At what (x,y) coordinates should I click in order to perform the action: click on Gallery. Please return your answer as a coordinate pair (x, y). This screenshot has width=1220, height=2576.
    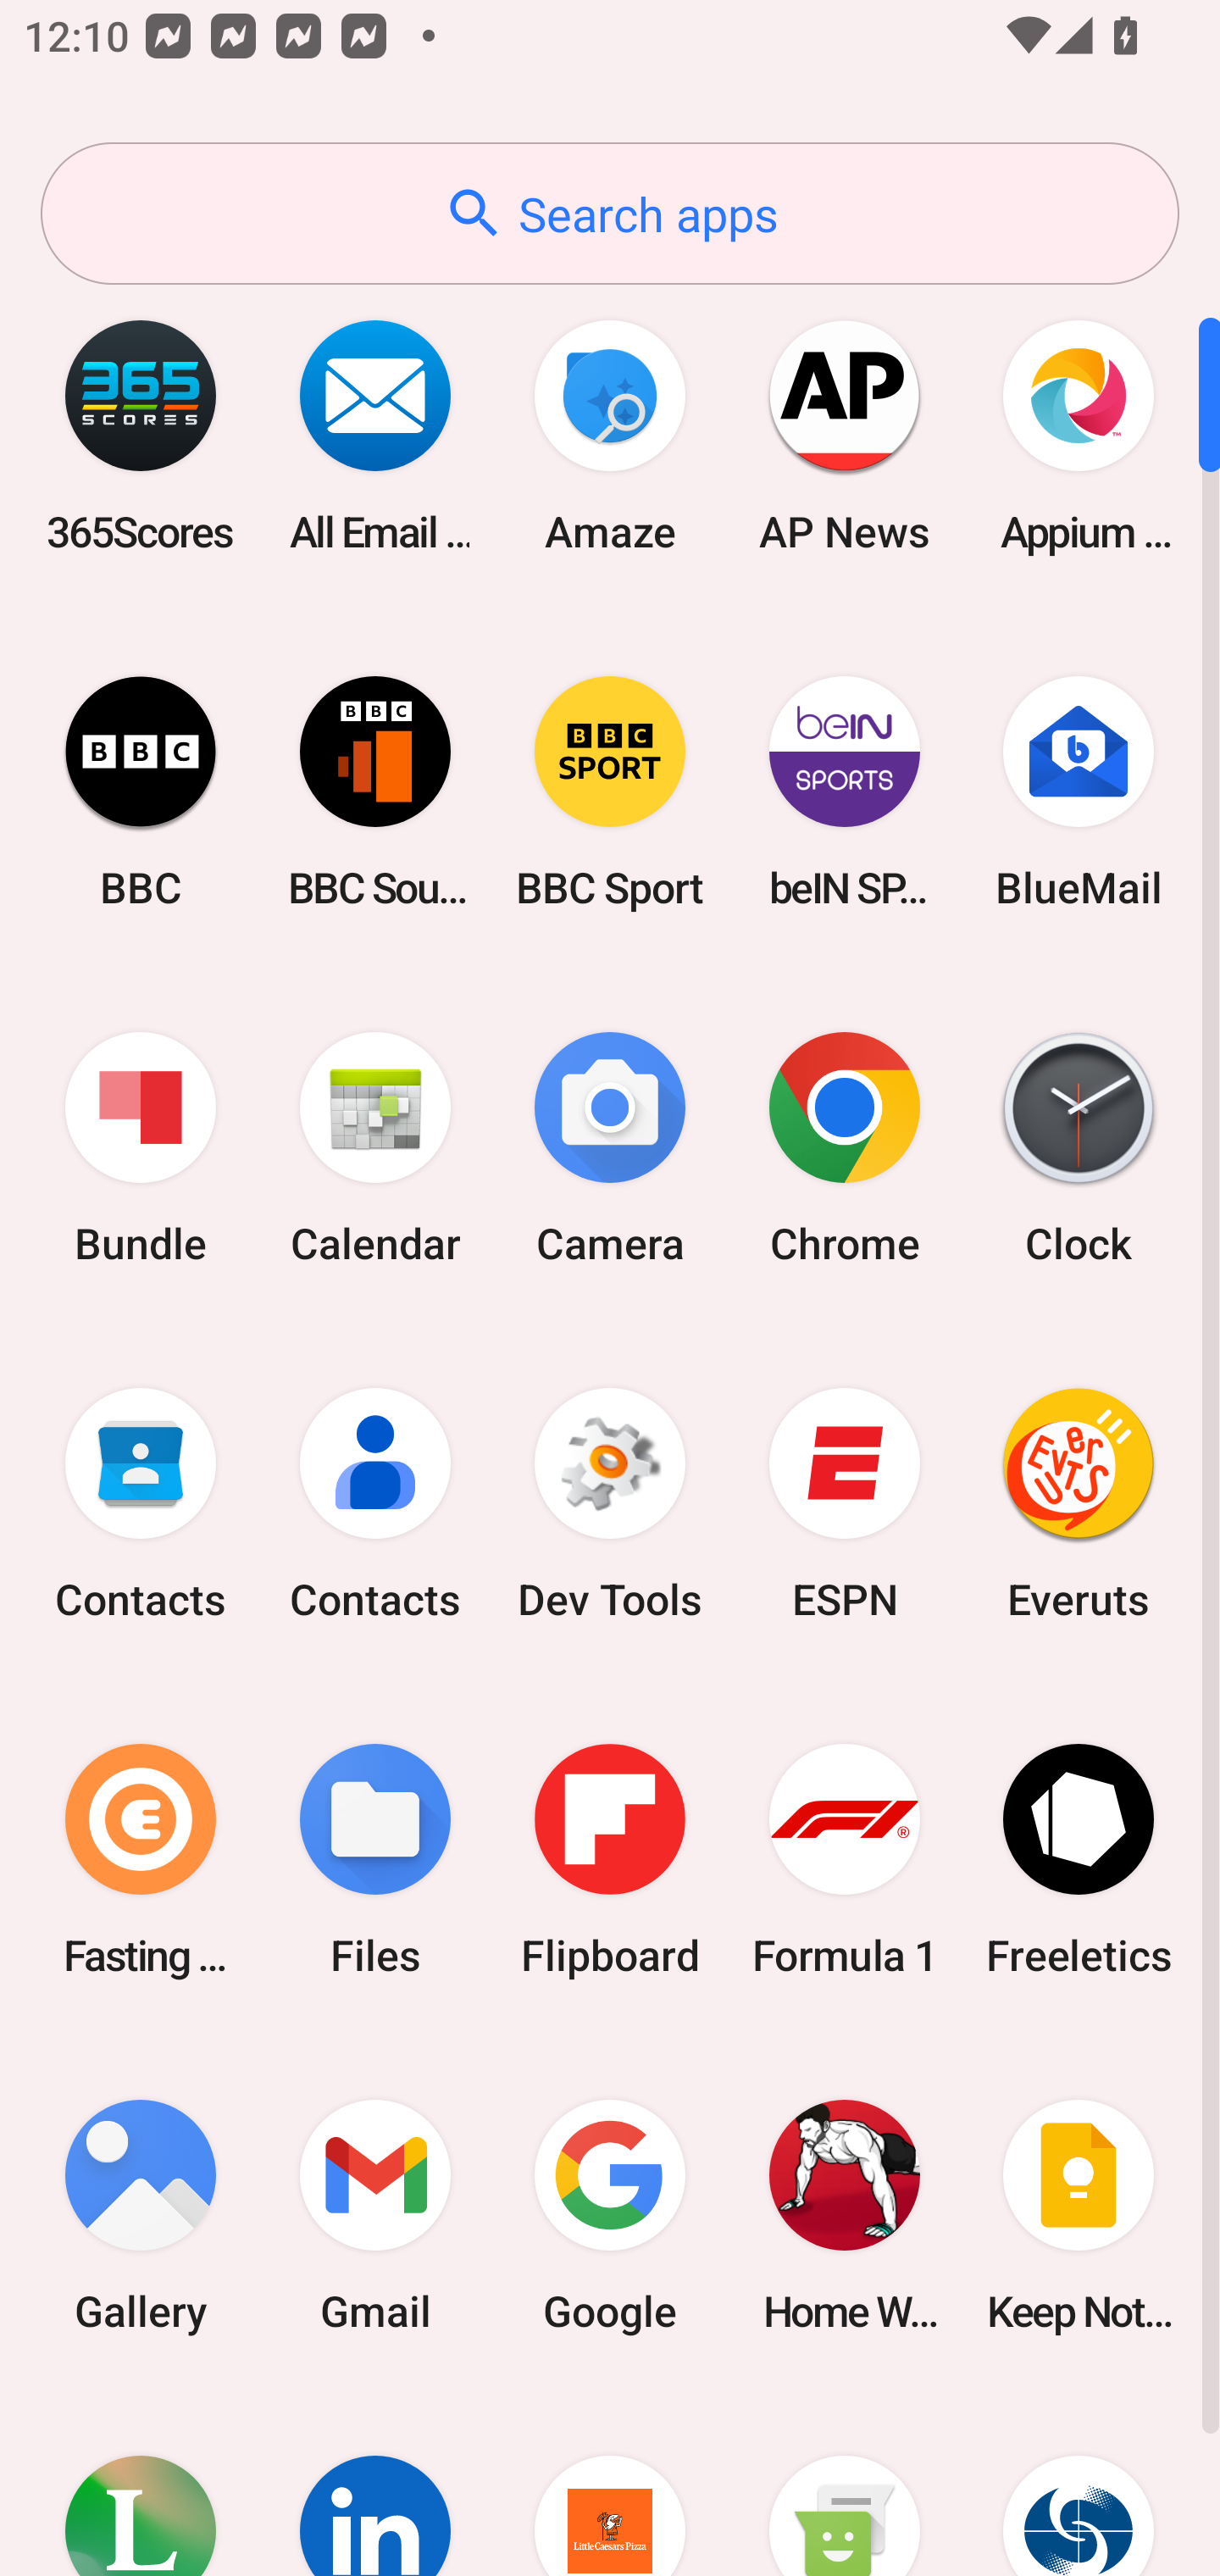
    Looking at the image, I should click on (141, 2215).